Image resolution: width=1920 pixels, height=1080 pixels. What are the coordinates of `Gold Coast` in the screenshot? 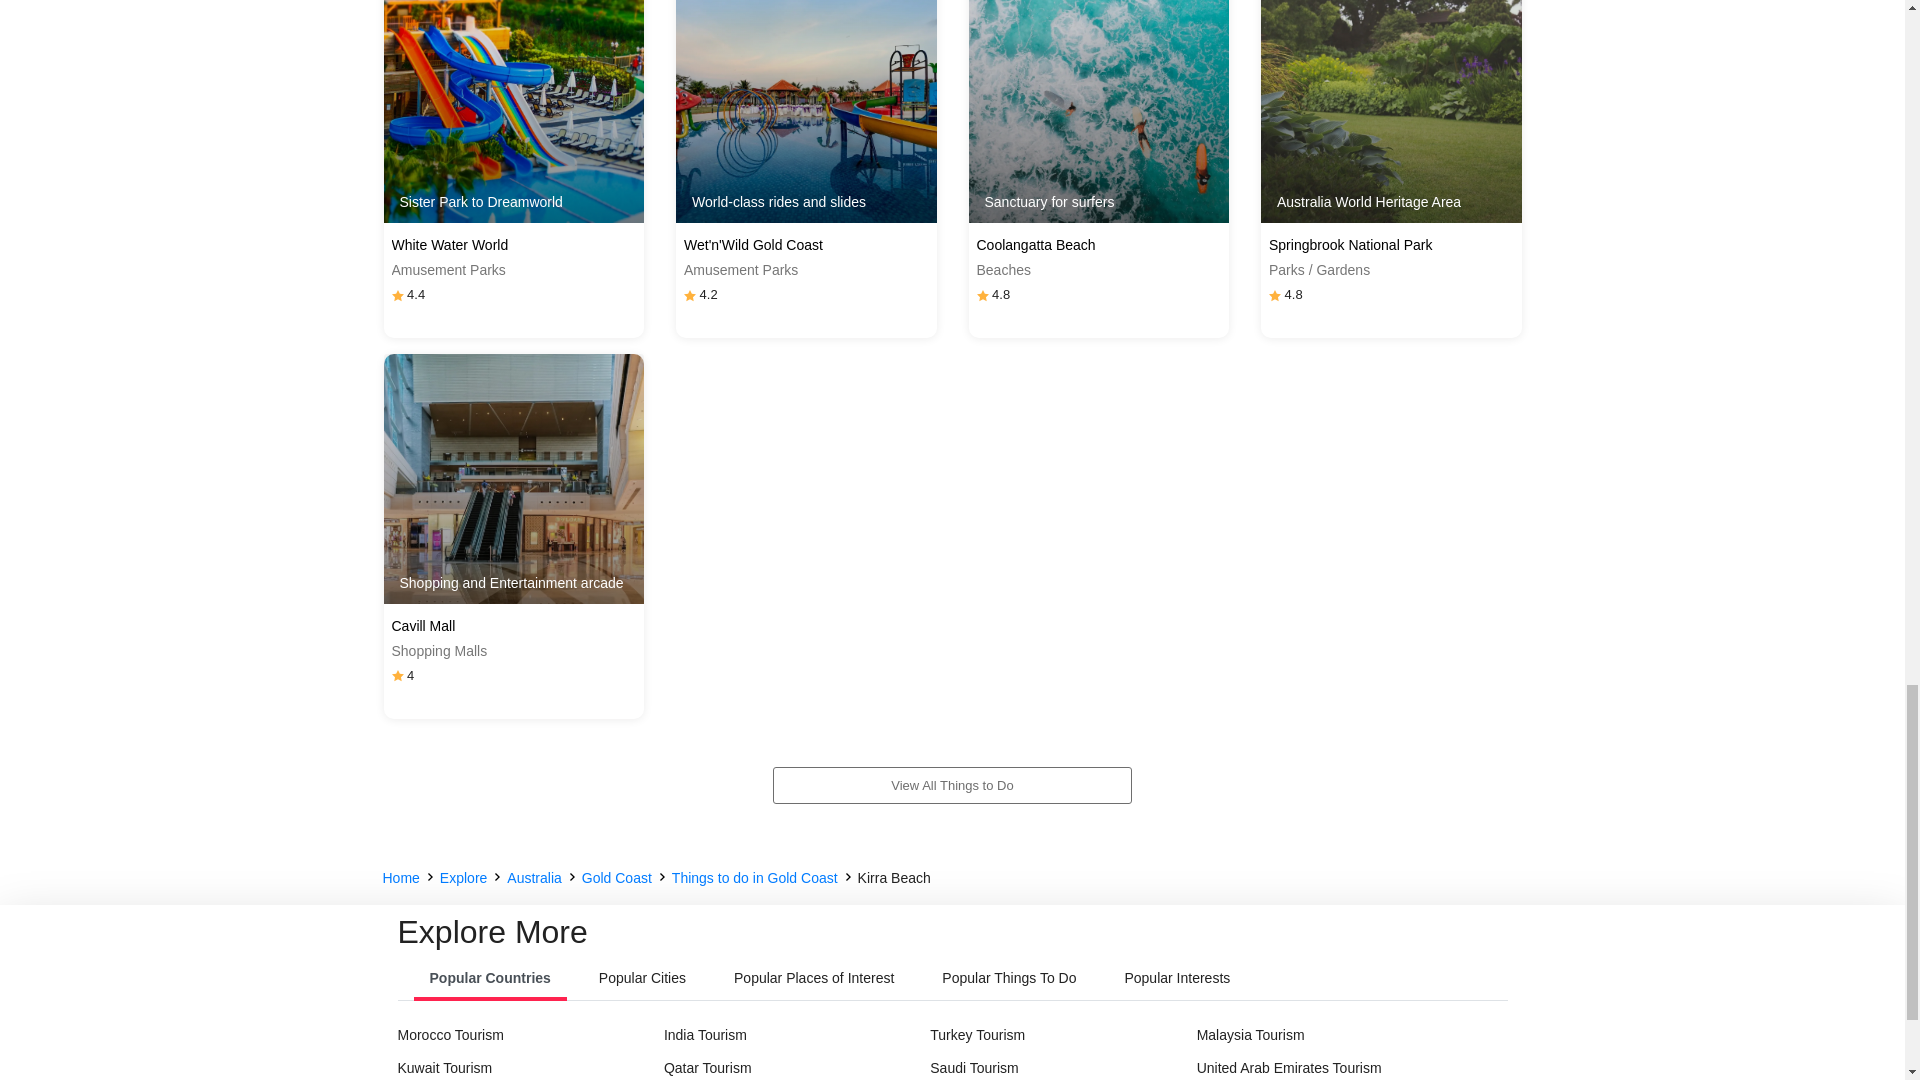 It's located at (616, 878).